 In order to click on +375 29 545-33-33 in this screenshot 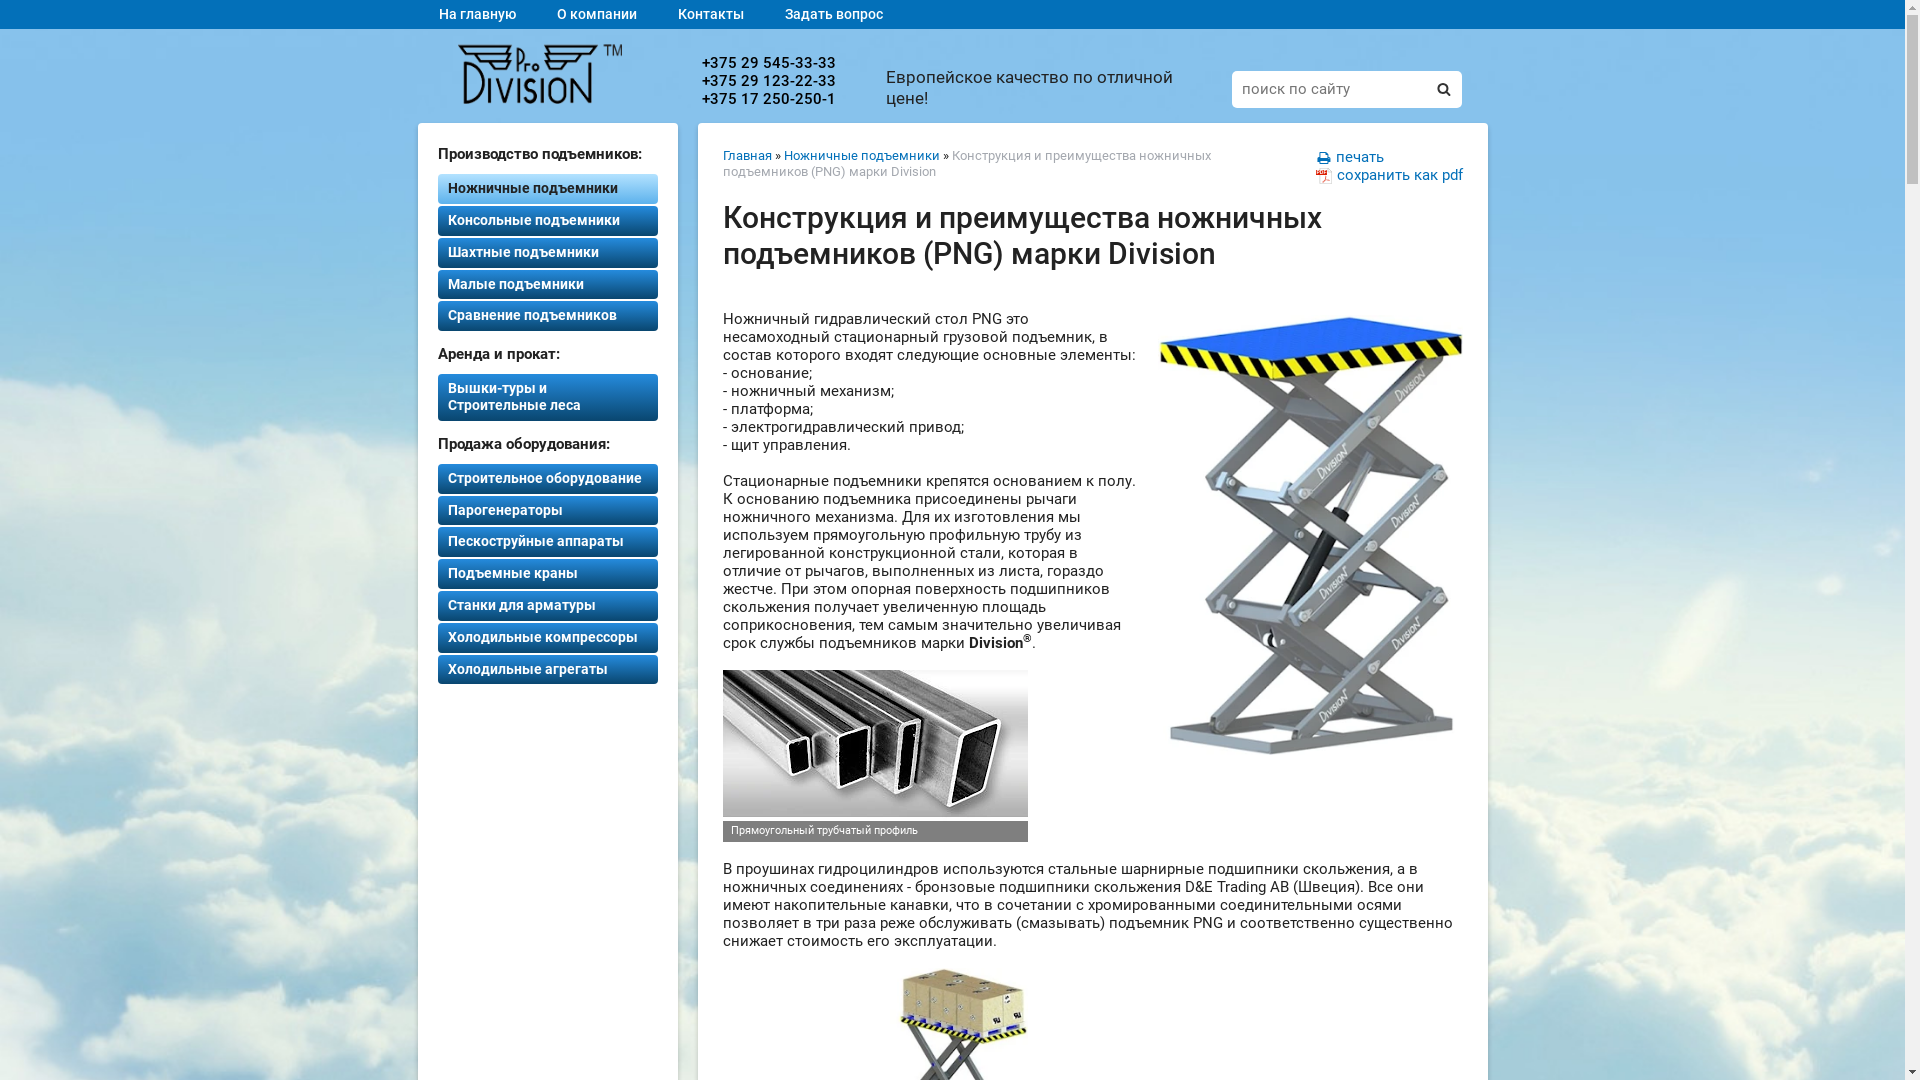, I will do `click(769, 63)`.